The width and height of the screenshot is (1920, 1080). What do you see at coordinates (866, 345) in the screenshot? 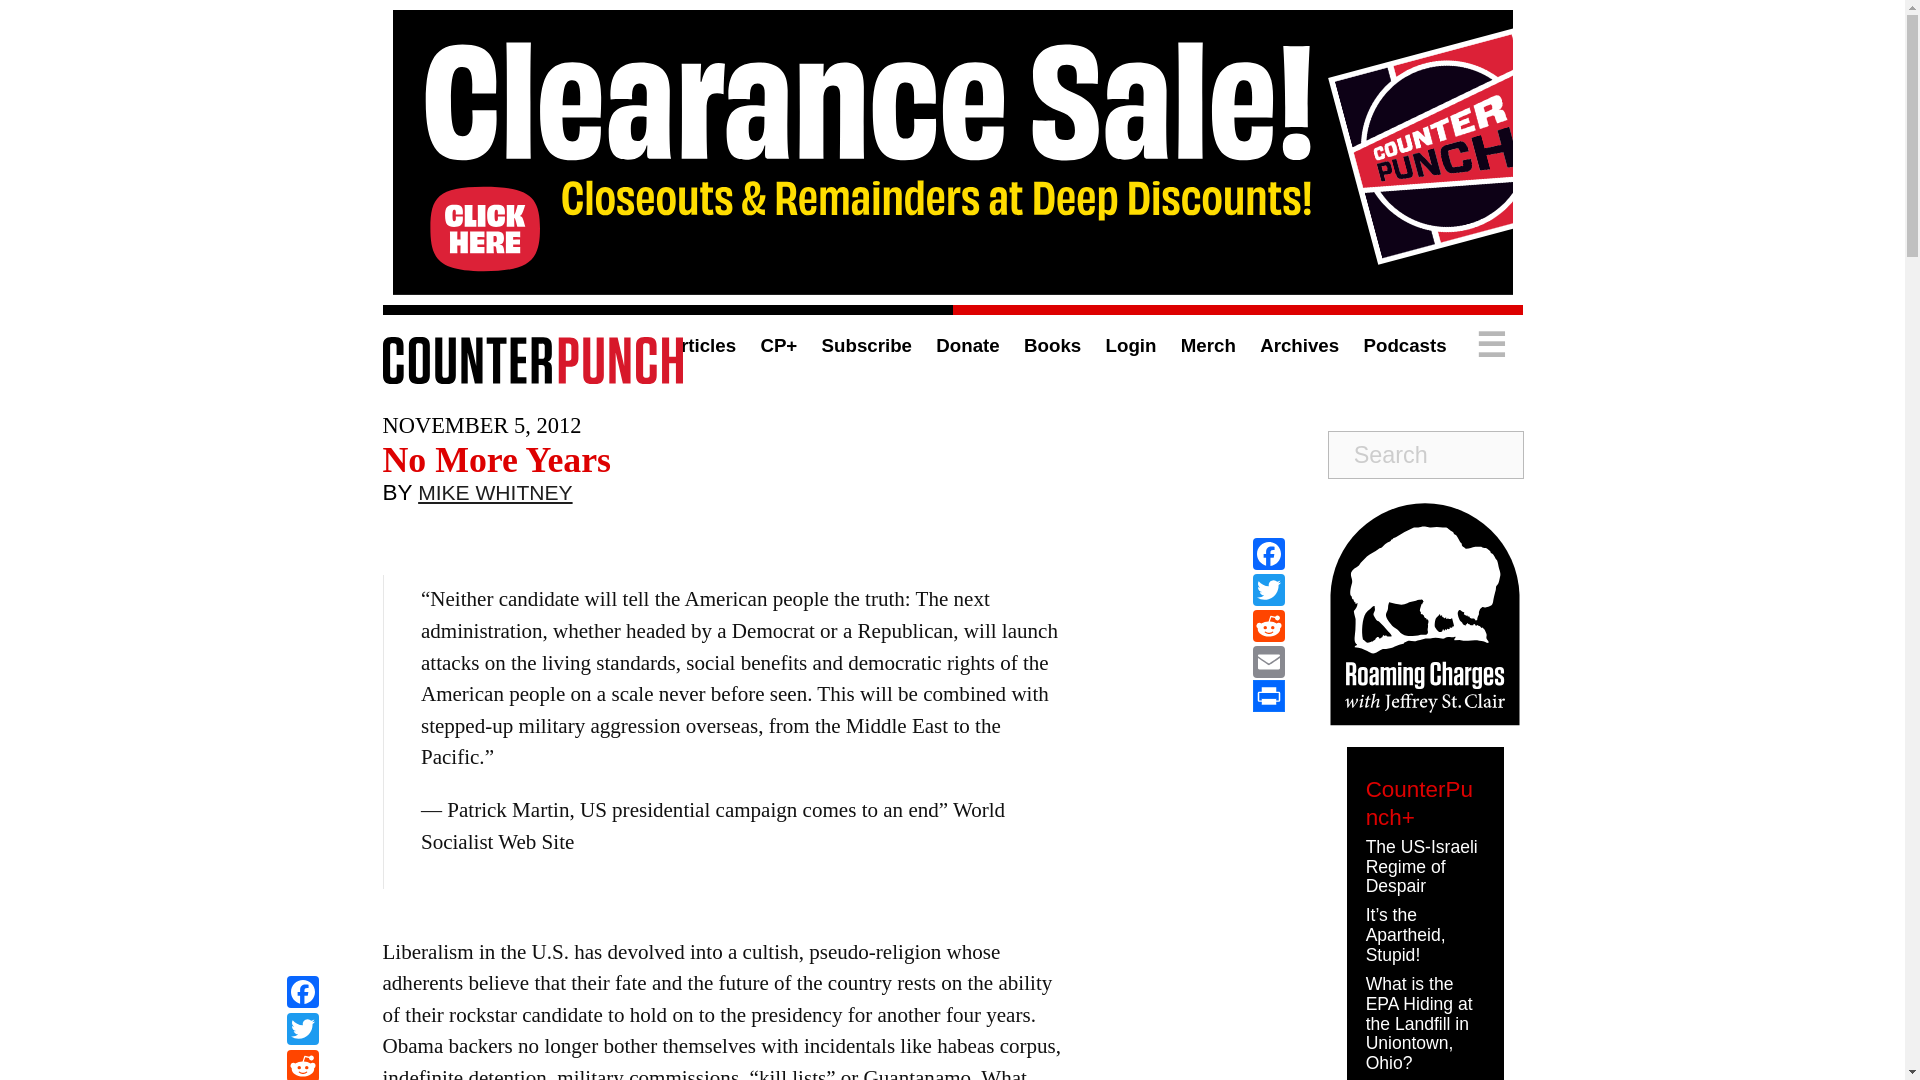
I see `Subscribe` at bounding box center [866, 345].